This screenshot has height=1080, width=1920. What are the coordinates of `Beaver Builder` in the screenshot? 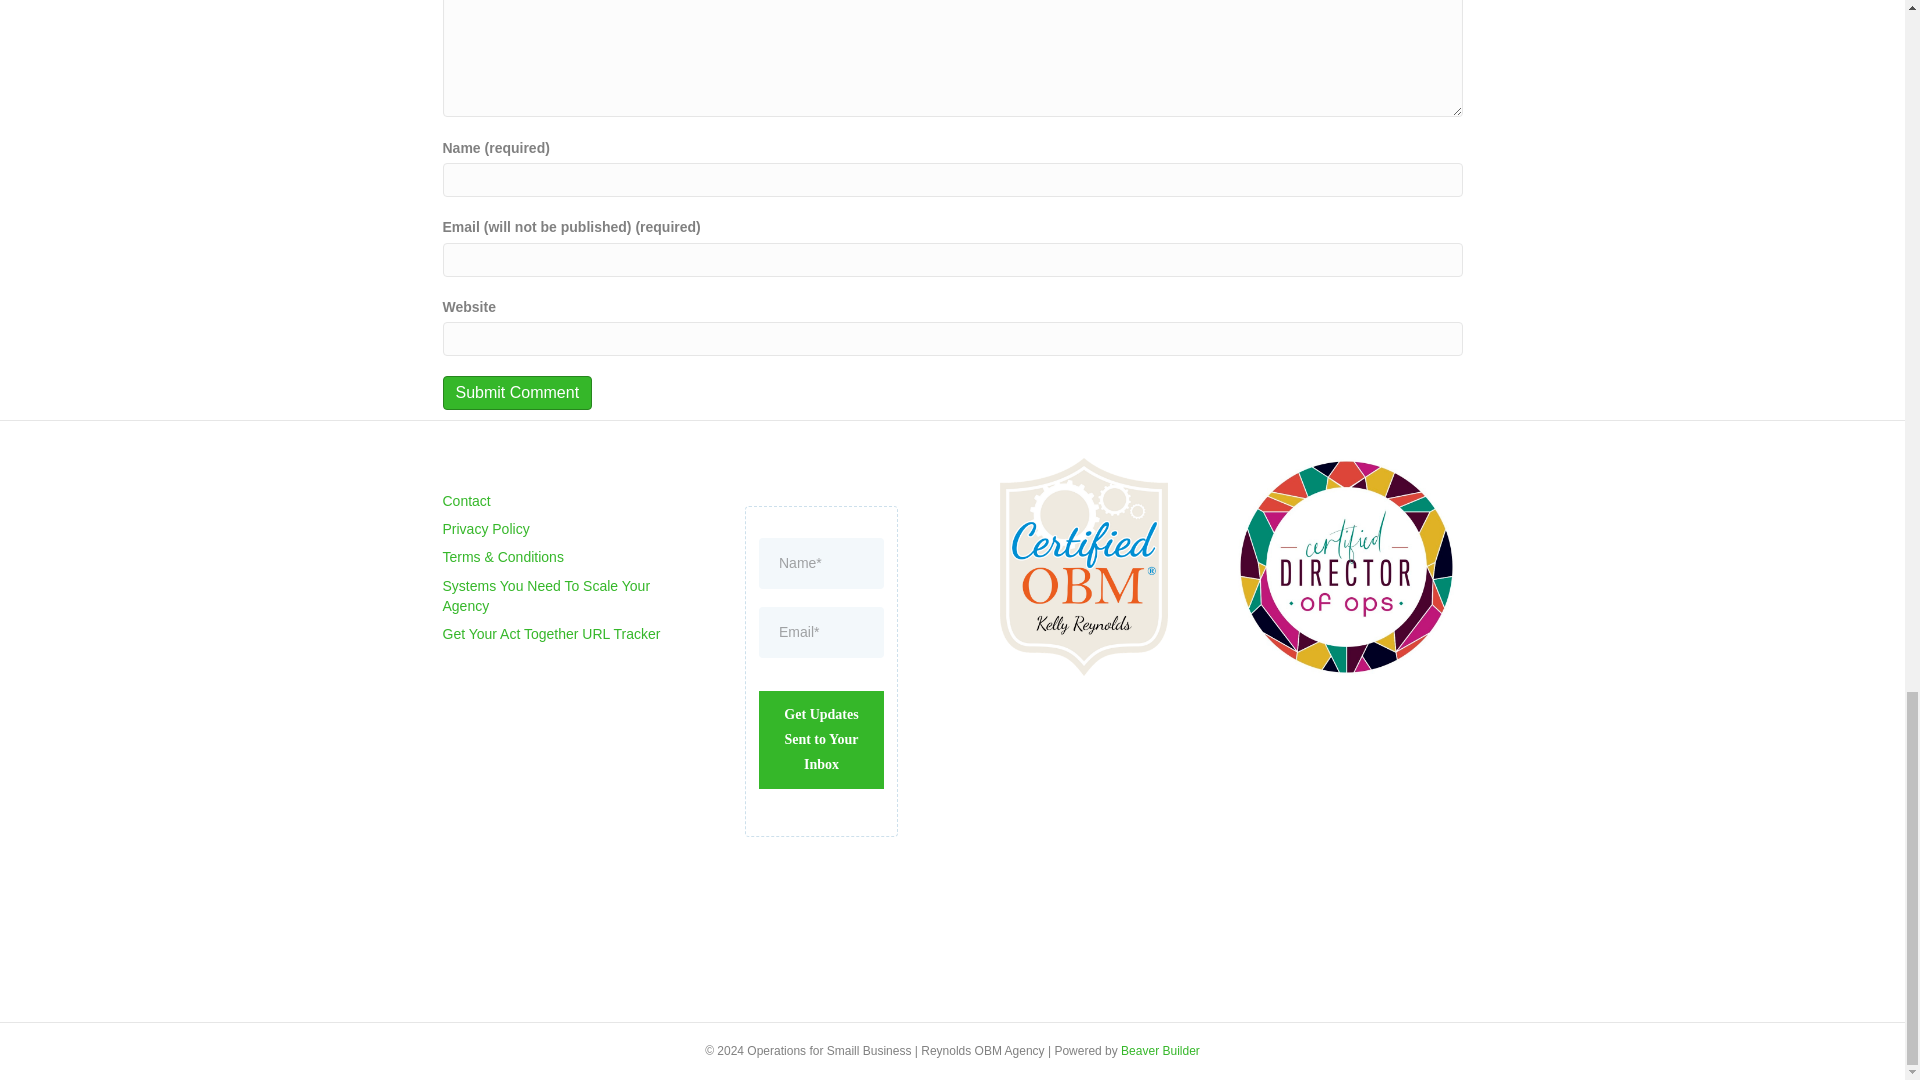 It's located at (1160, 1051).